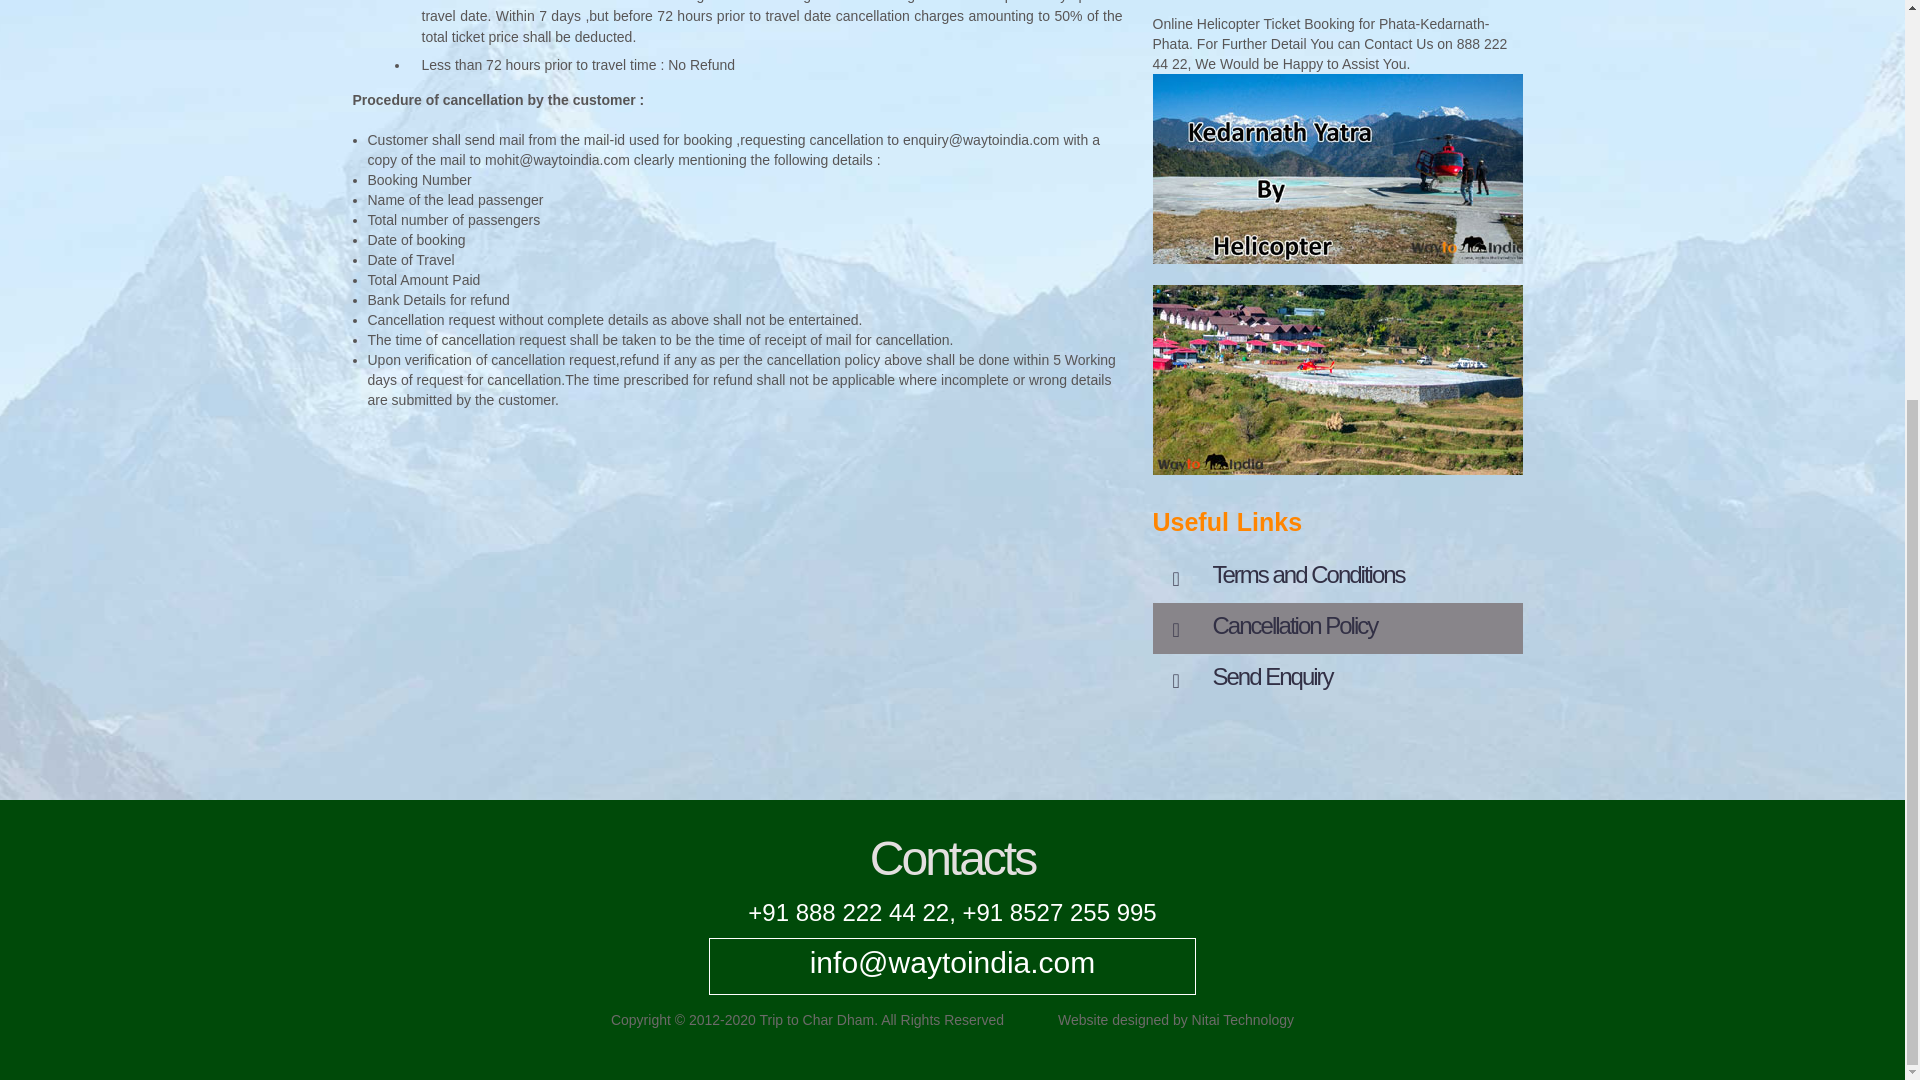 Image resolution: width=1920 pixels, height=1080 pixels. Describe the element at coordinates (1337, 680) in the screenshot. I see `Send Enquiry` at that location.